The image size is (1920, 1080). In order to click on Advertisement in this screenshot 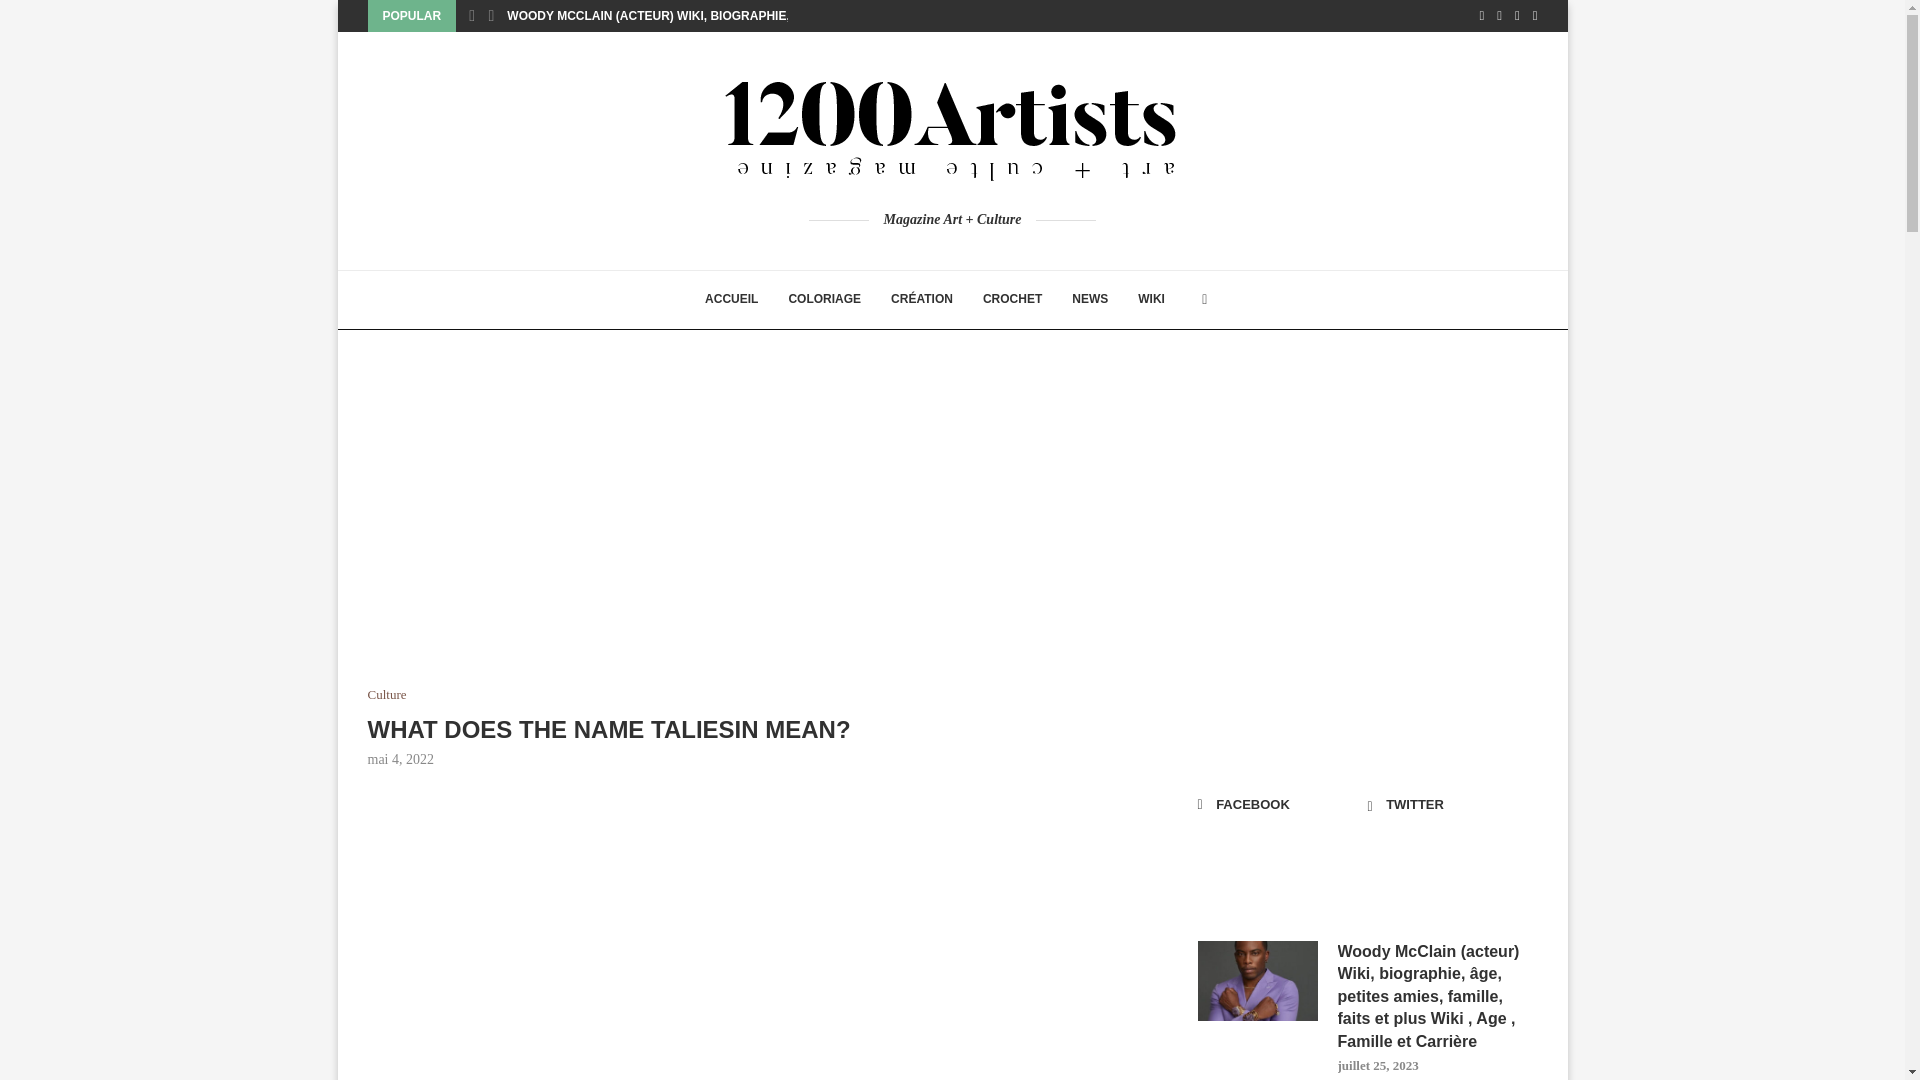, I will do `click(758, 538)`.